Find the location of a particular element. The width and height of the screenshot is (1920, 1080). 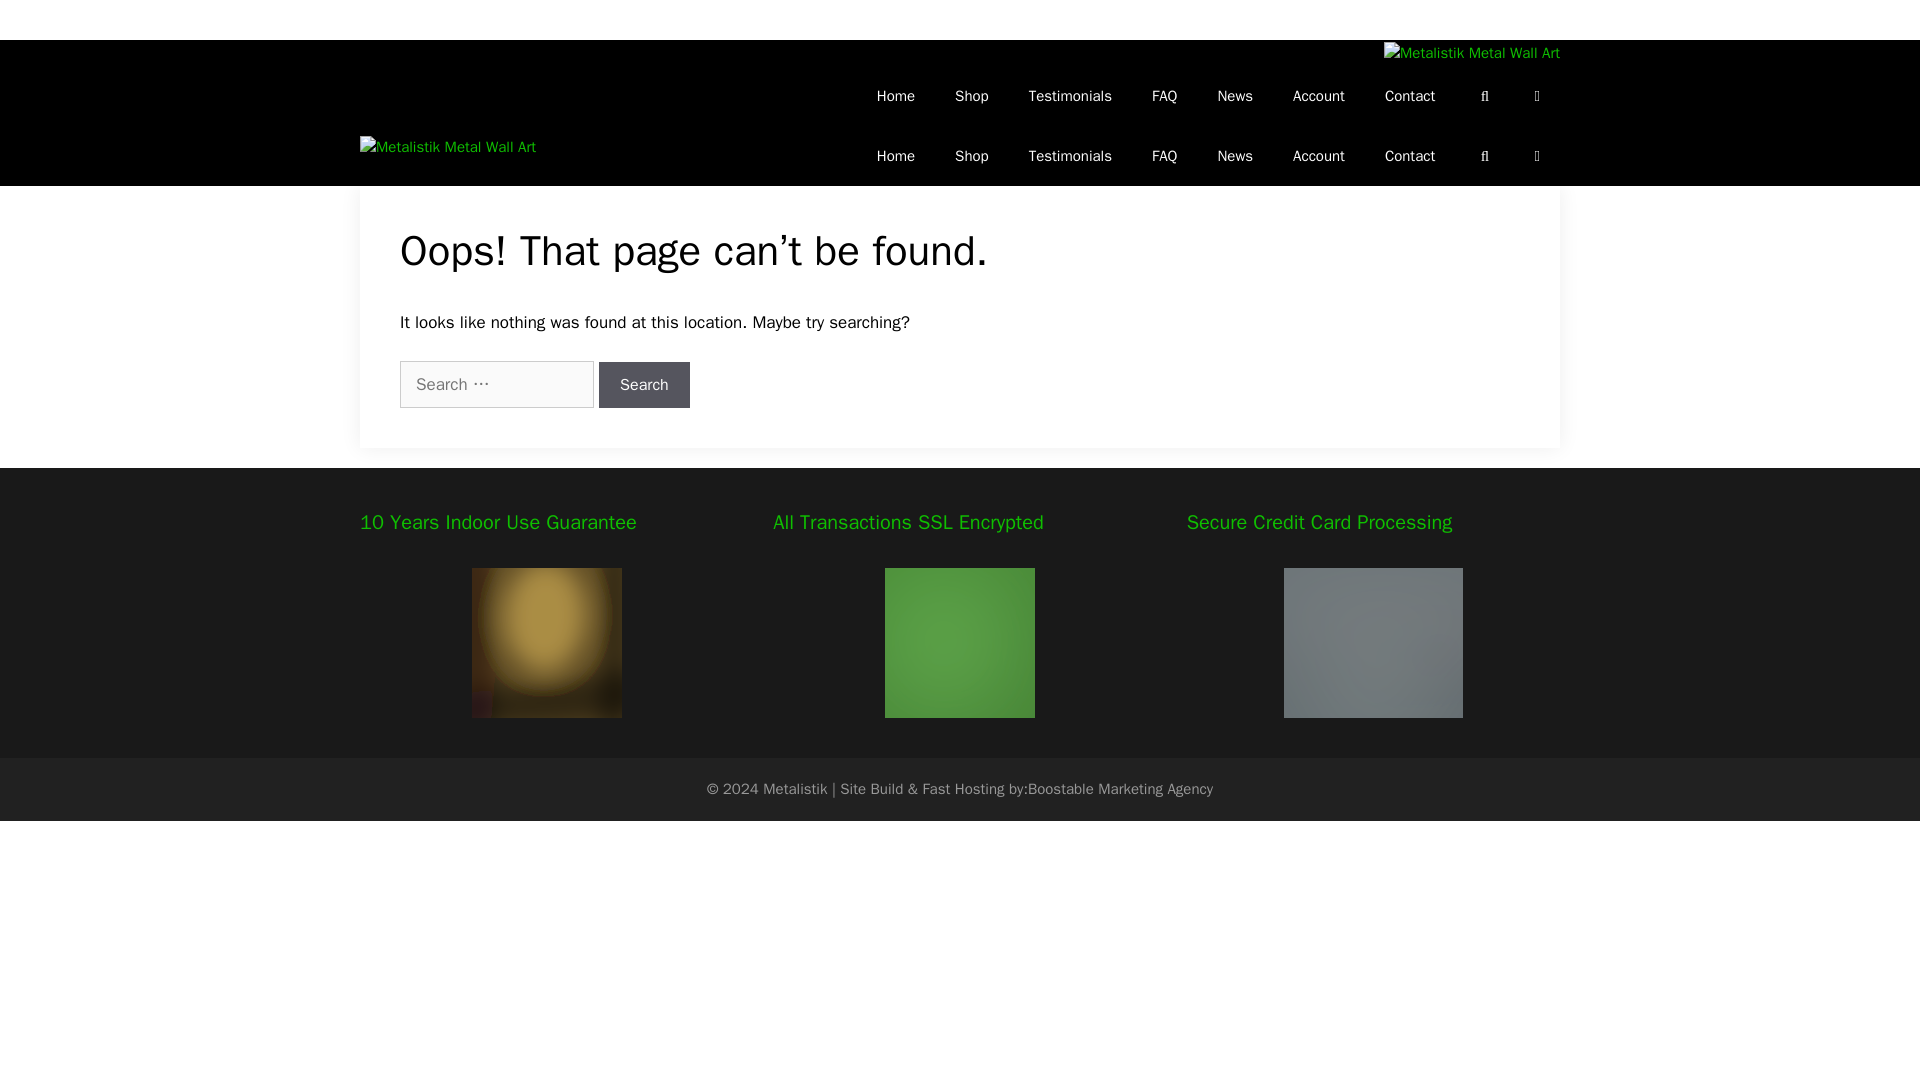

Contact is located at coordinates (1410, 96).